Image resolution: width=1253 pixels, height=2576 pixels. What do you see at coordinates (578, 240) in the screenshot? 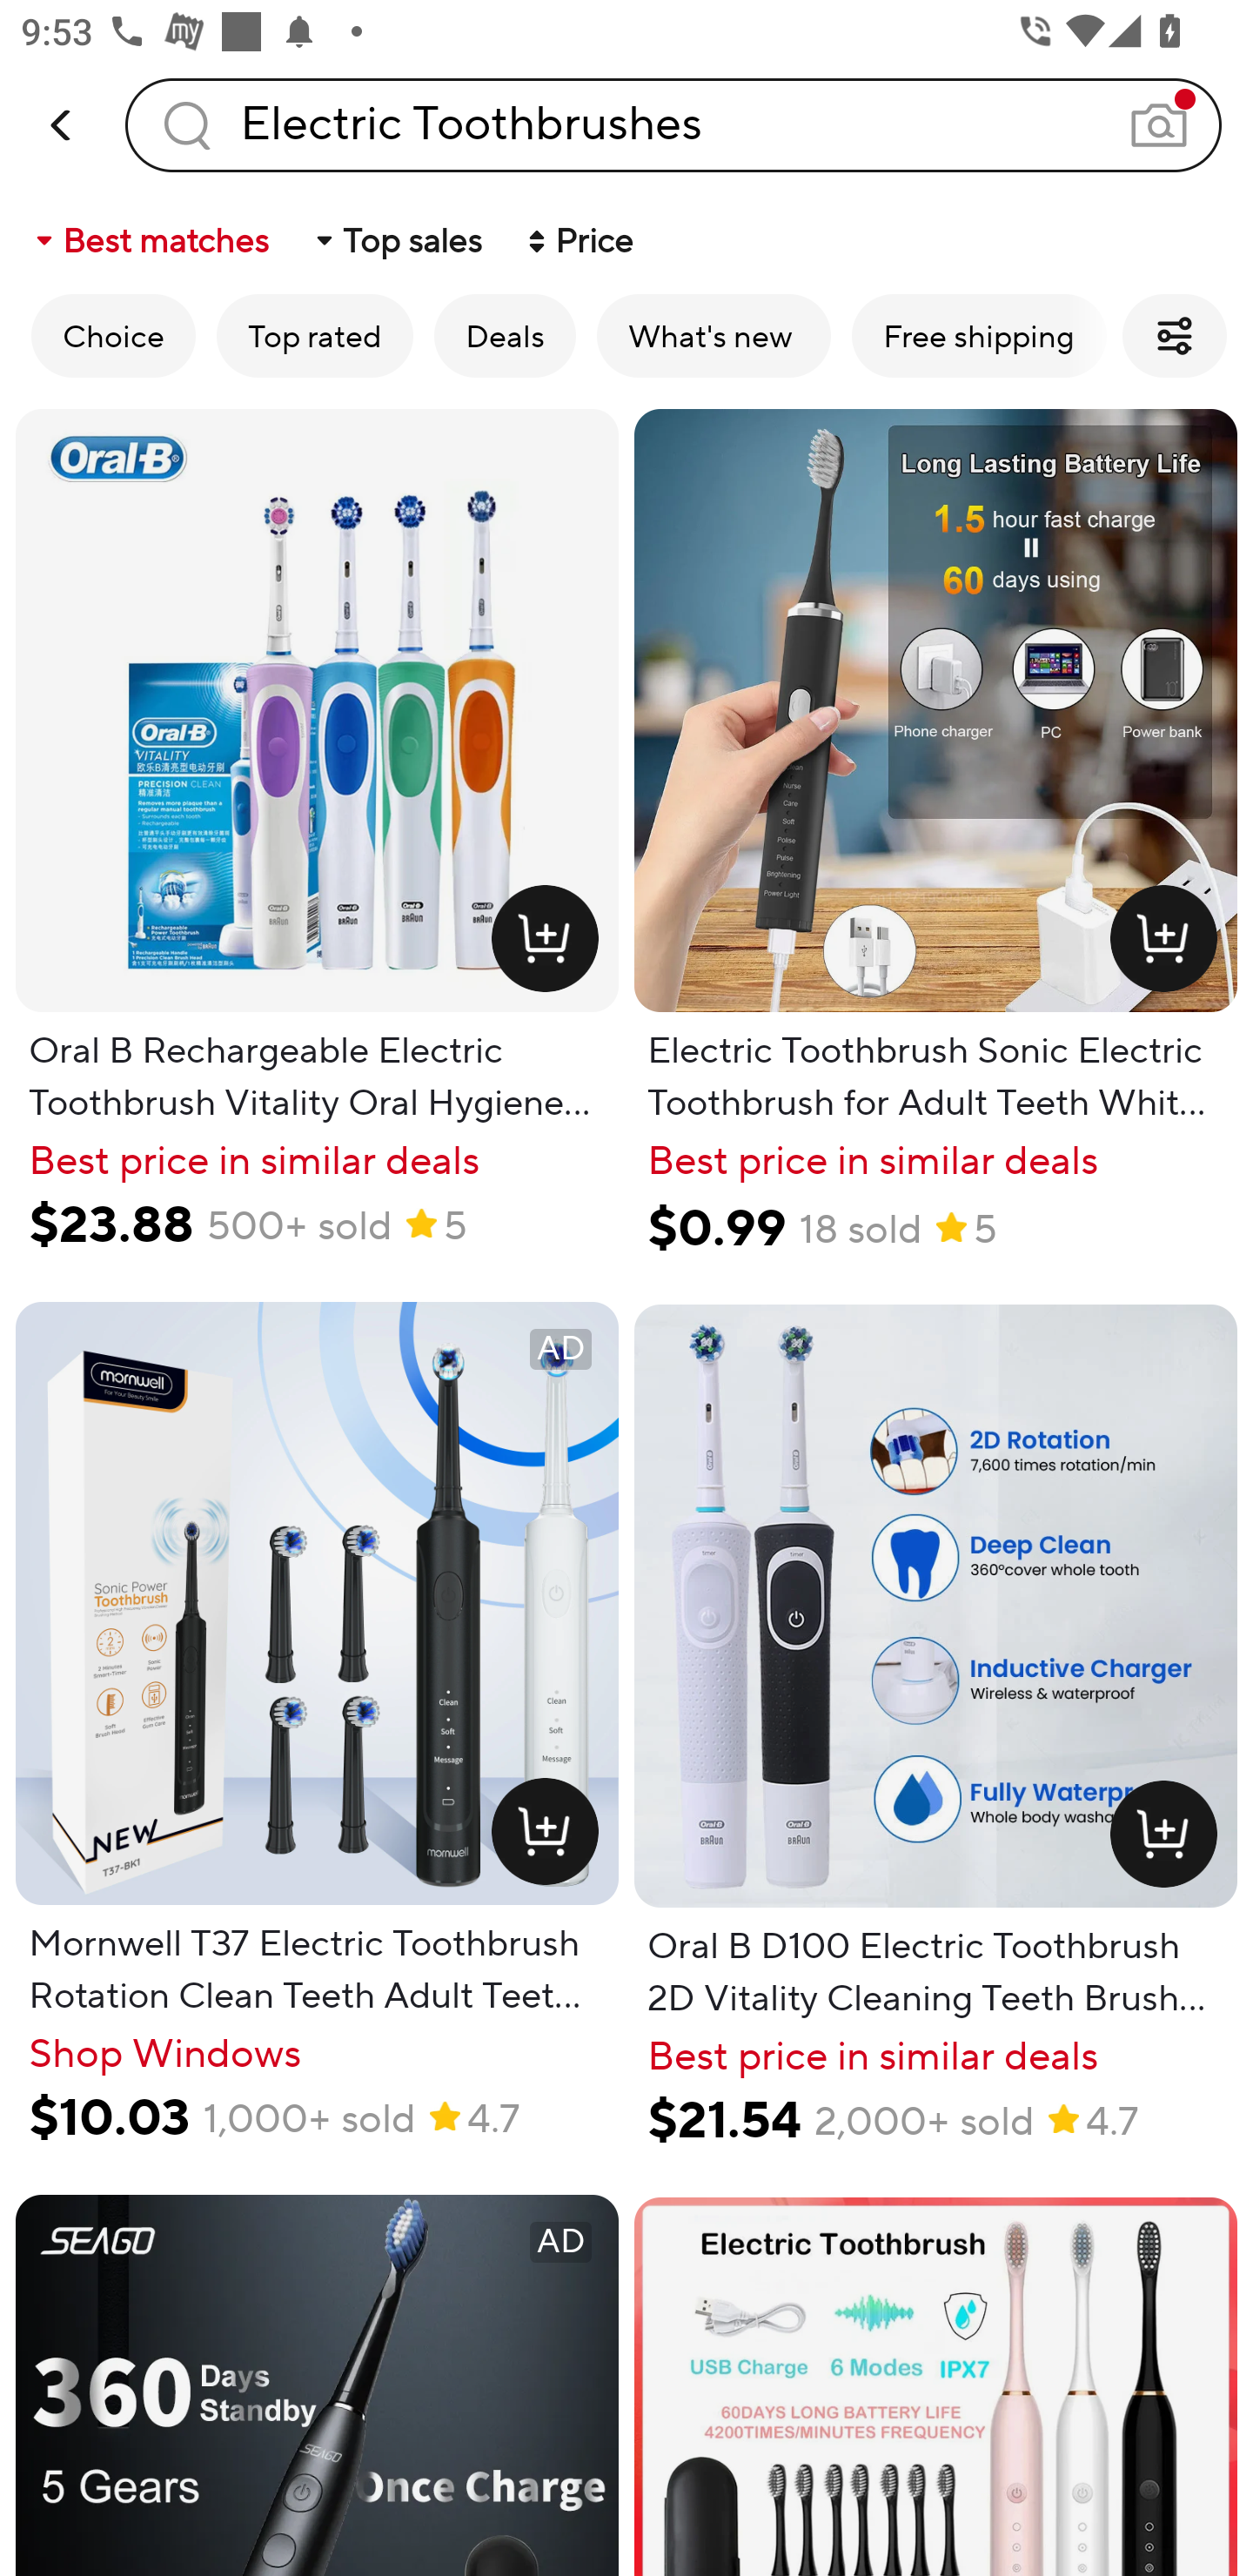
I see `Price` at bounding box center [578, 240].